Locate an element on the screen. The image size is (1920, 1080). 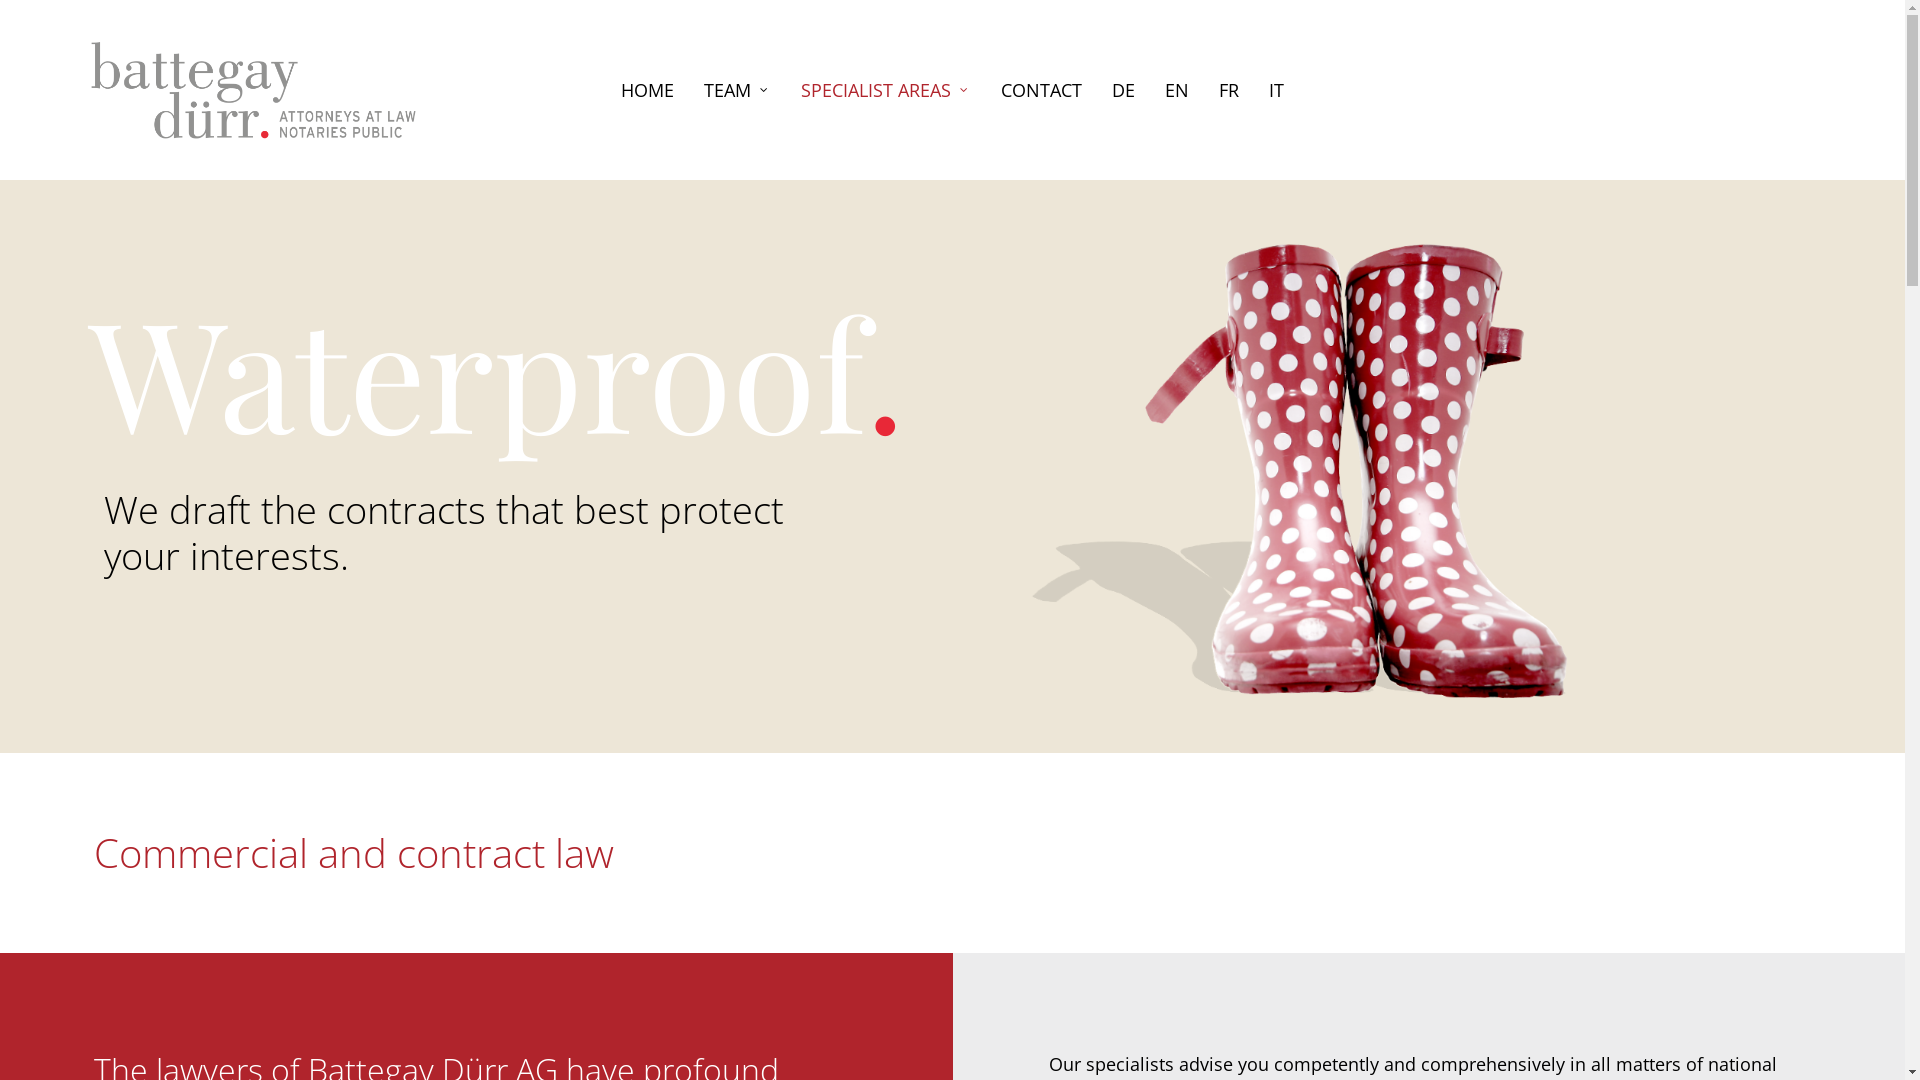
HOME is located at coordinates (648, 90).